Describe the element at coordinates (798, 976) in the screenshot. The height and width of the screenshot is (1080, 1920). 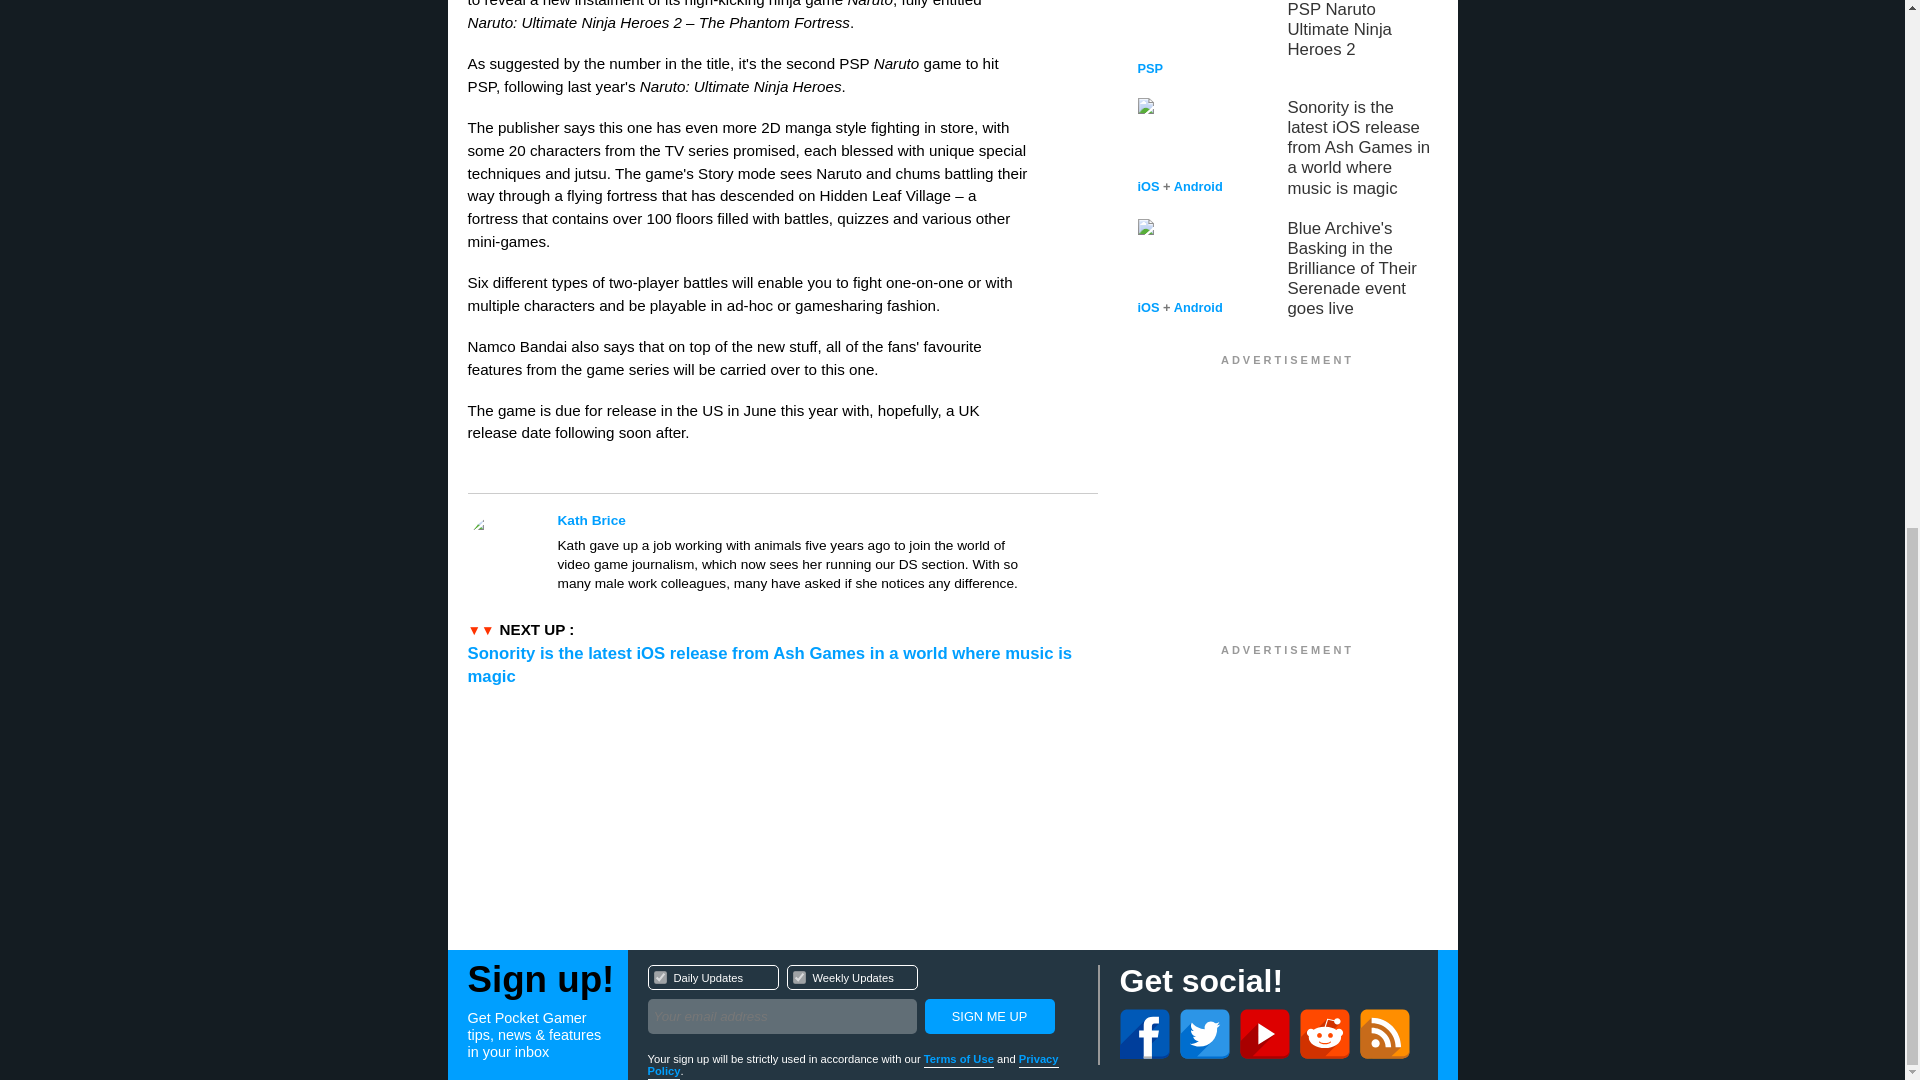
I see `Sign Me Up` at that location.